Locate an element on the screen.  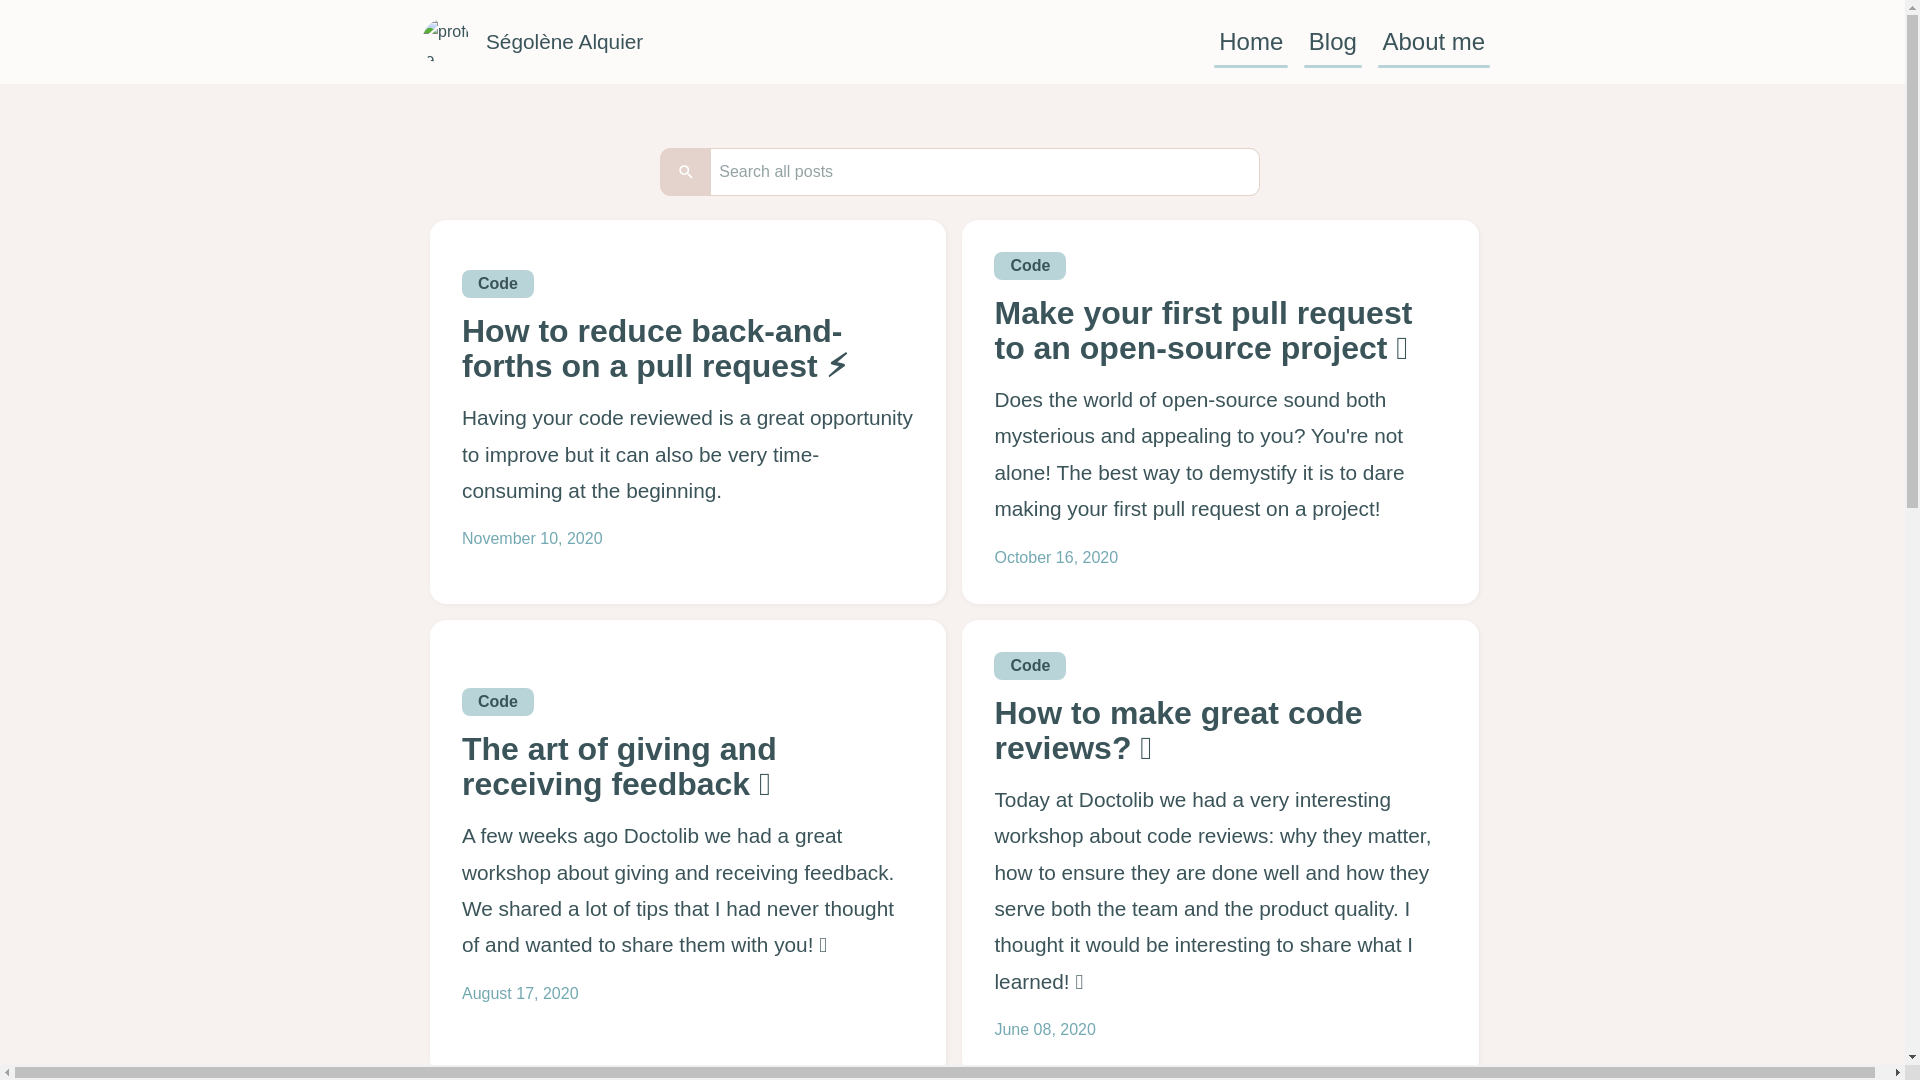
Home is located at coordinates (1250, 42).